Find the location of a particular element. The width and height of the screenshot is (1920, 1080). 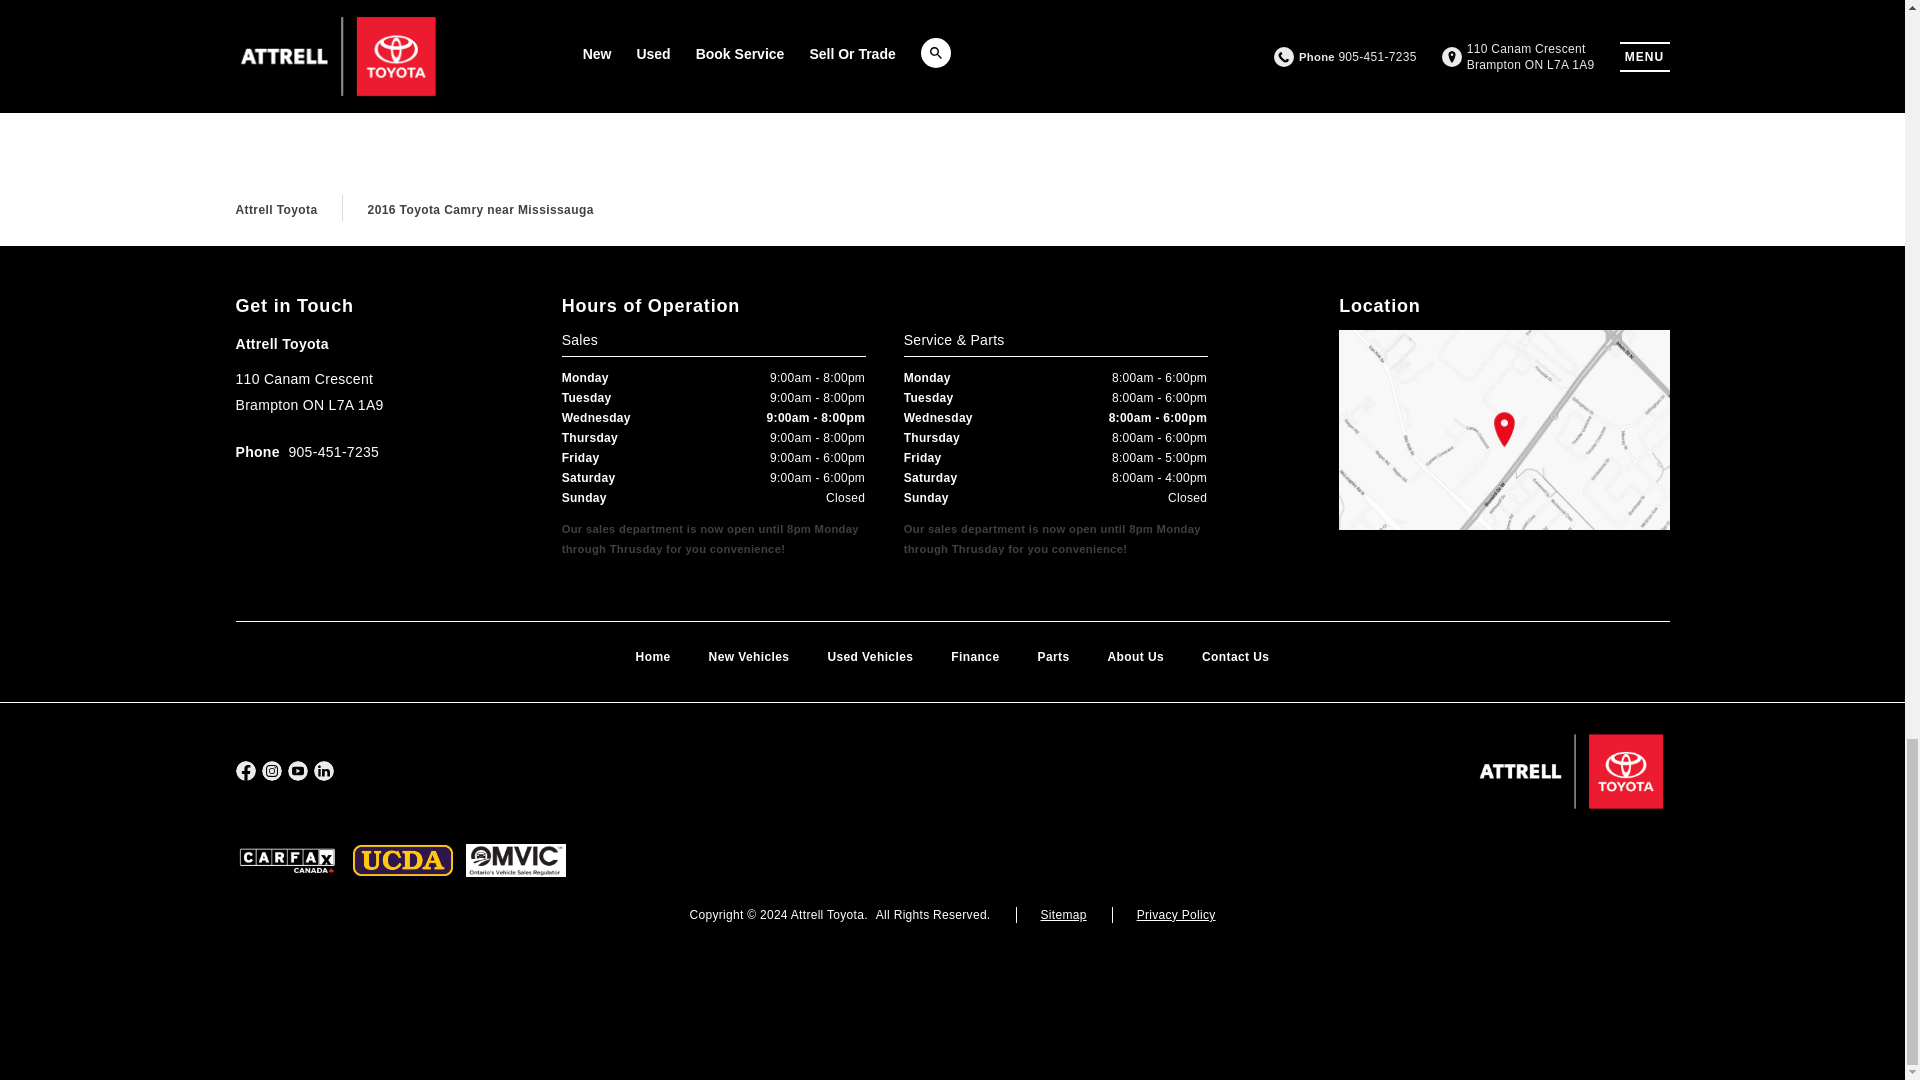

Privacy Policy is located at coordinates (1176, 915).